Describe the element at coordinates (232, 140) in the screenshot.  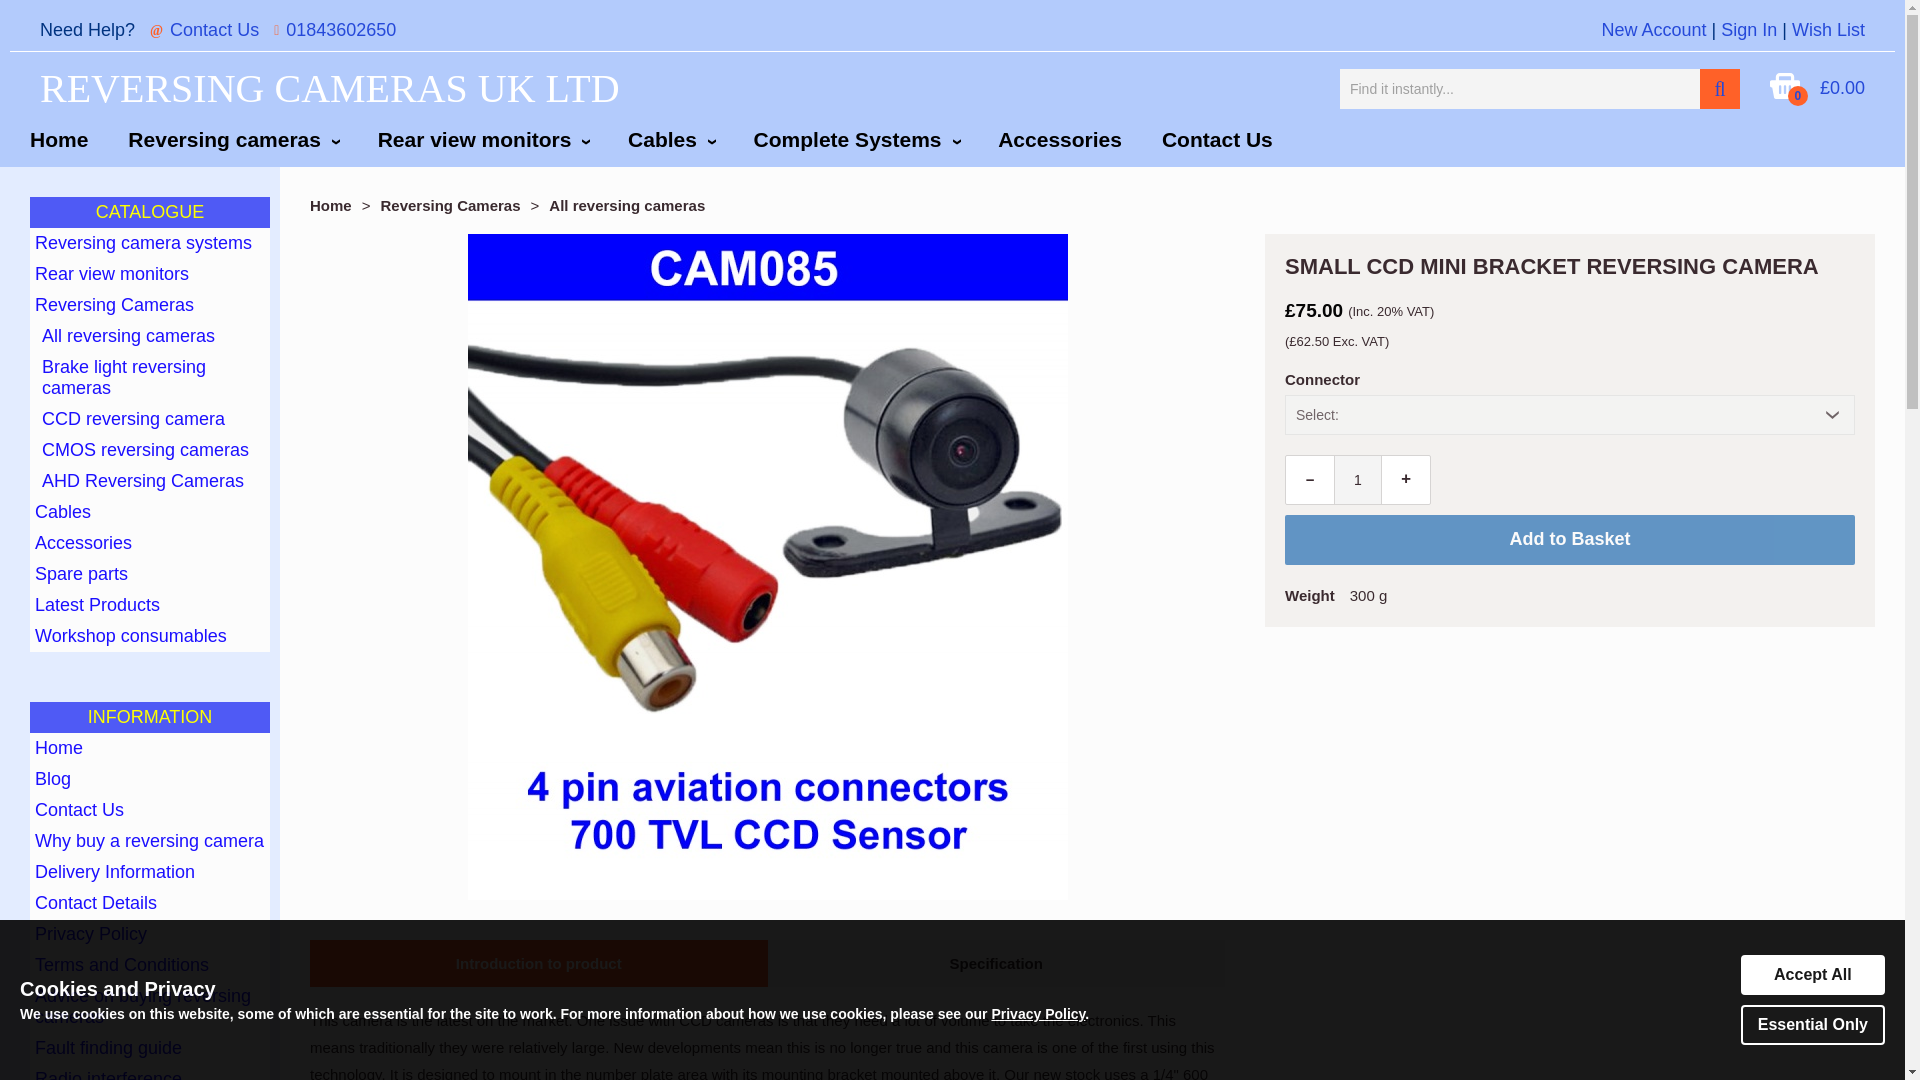
I see `Reversing cameras` at that location.